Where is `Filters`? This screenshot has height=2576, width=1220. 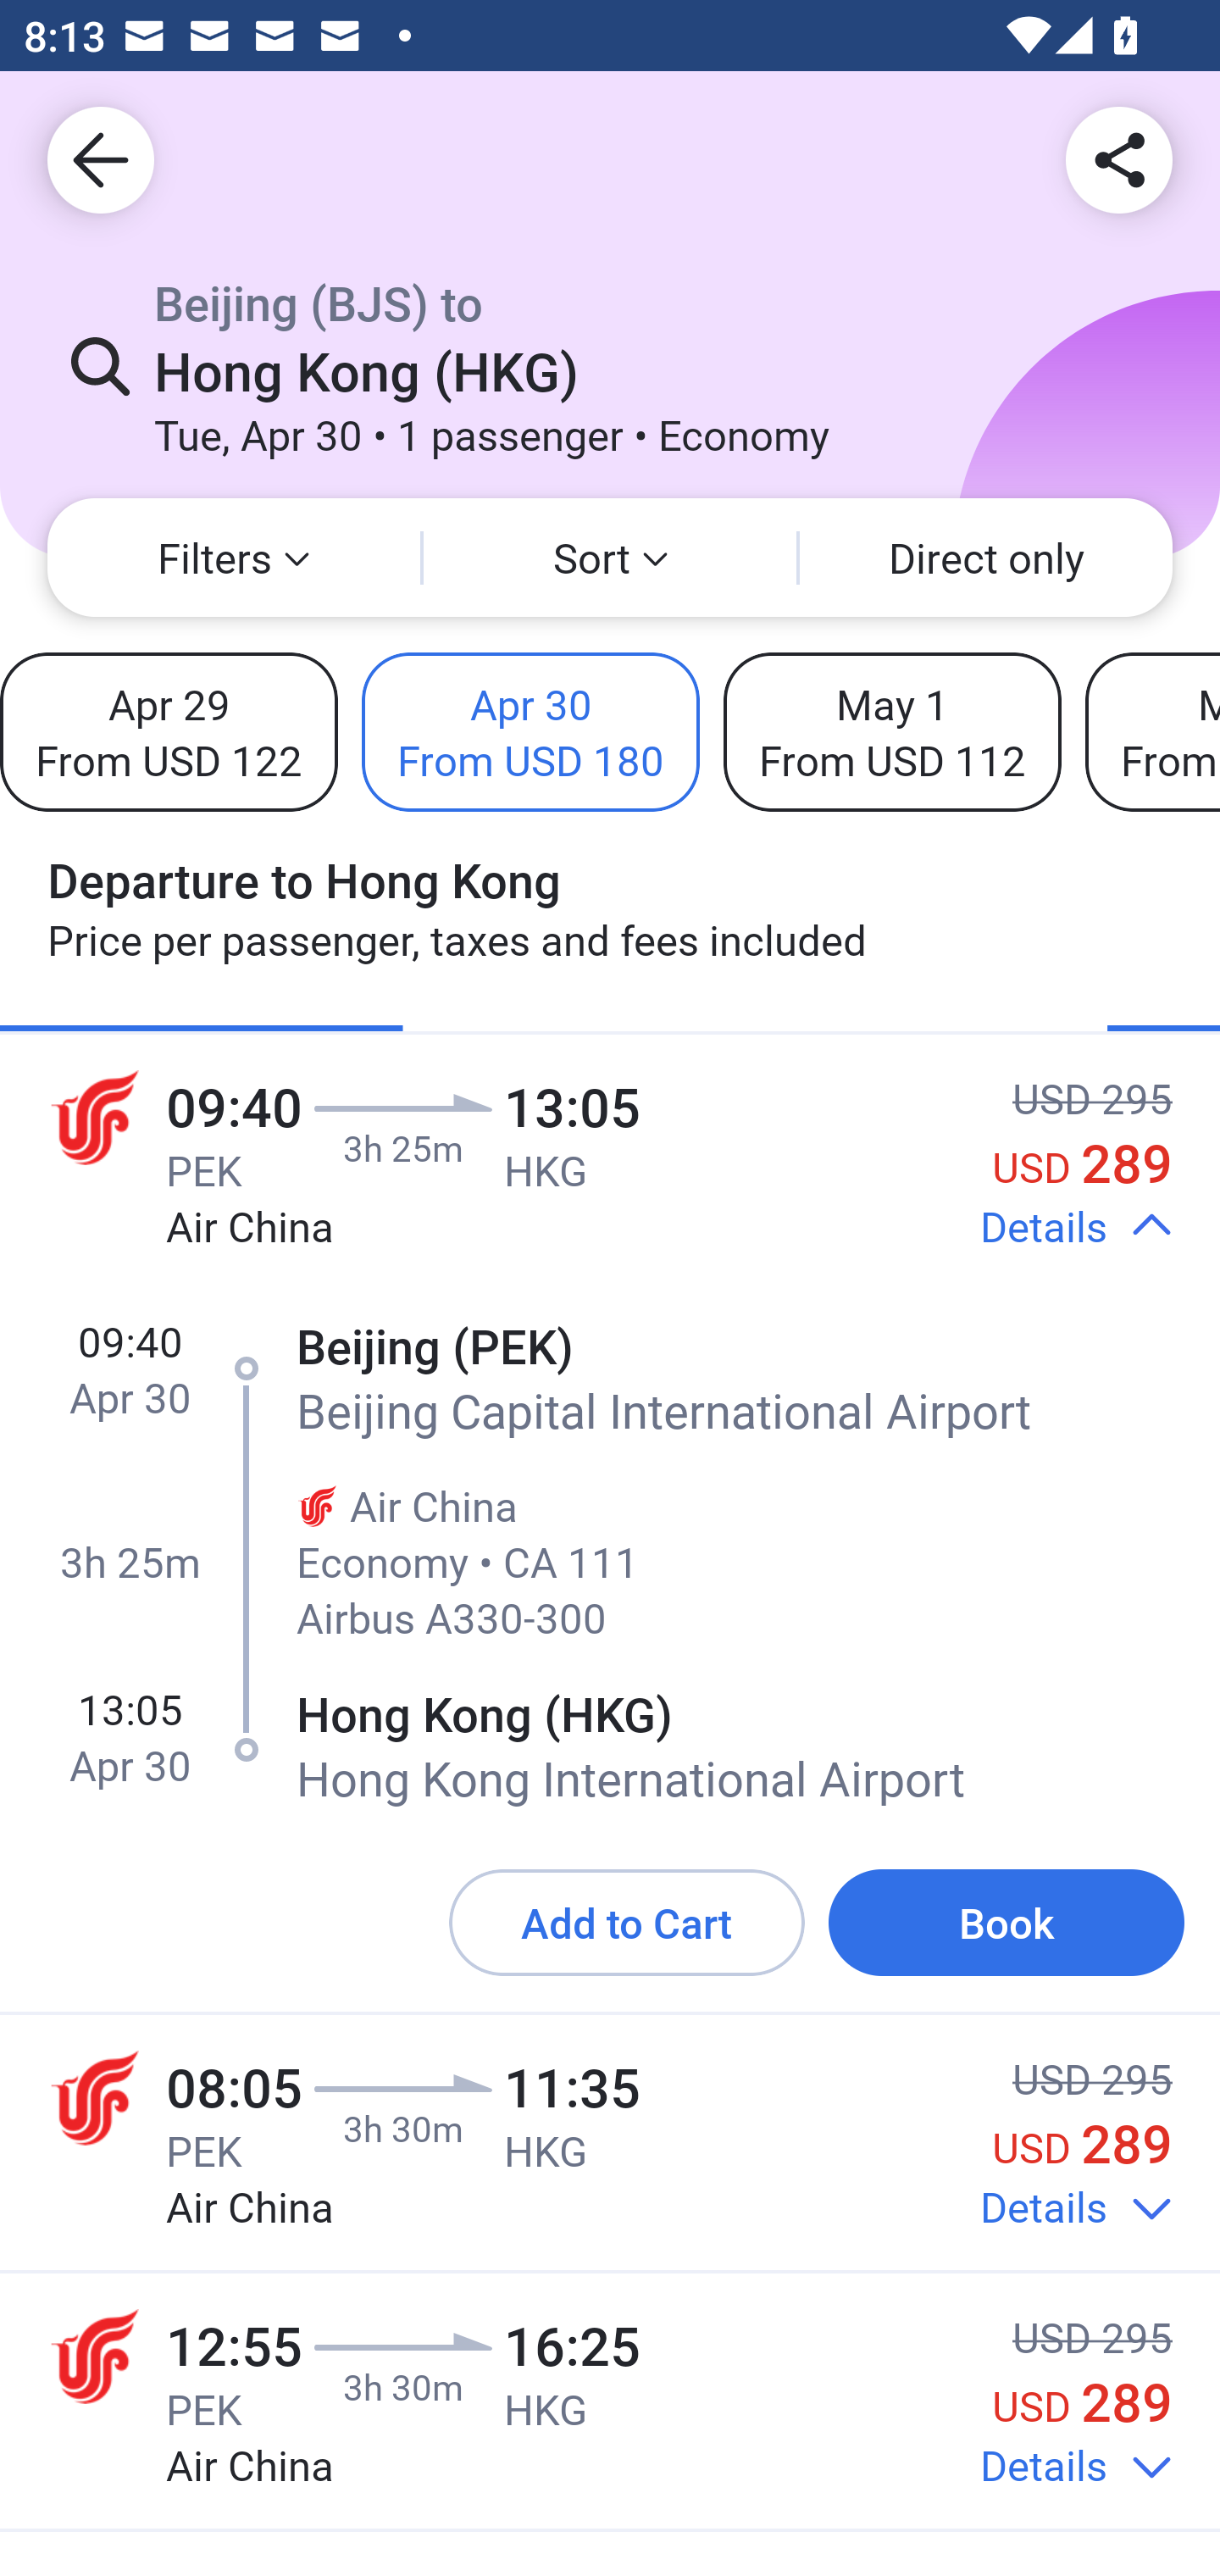 Filters is located at coordinates (234, 558).